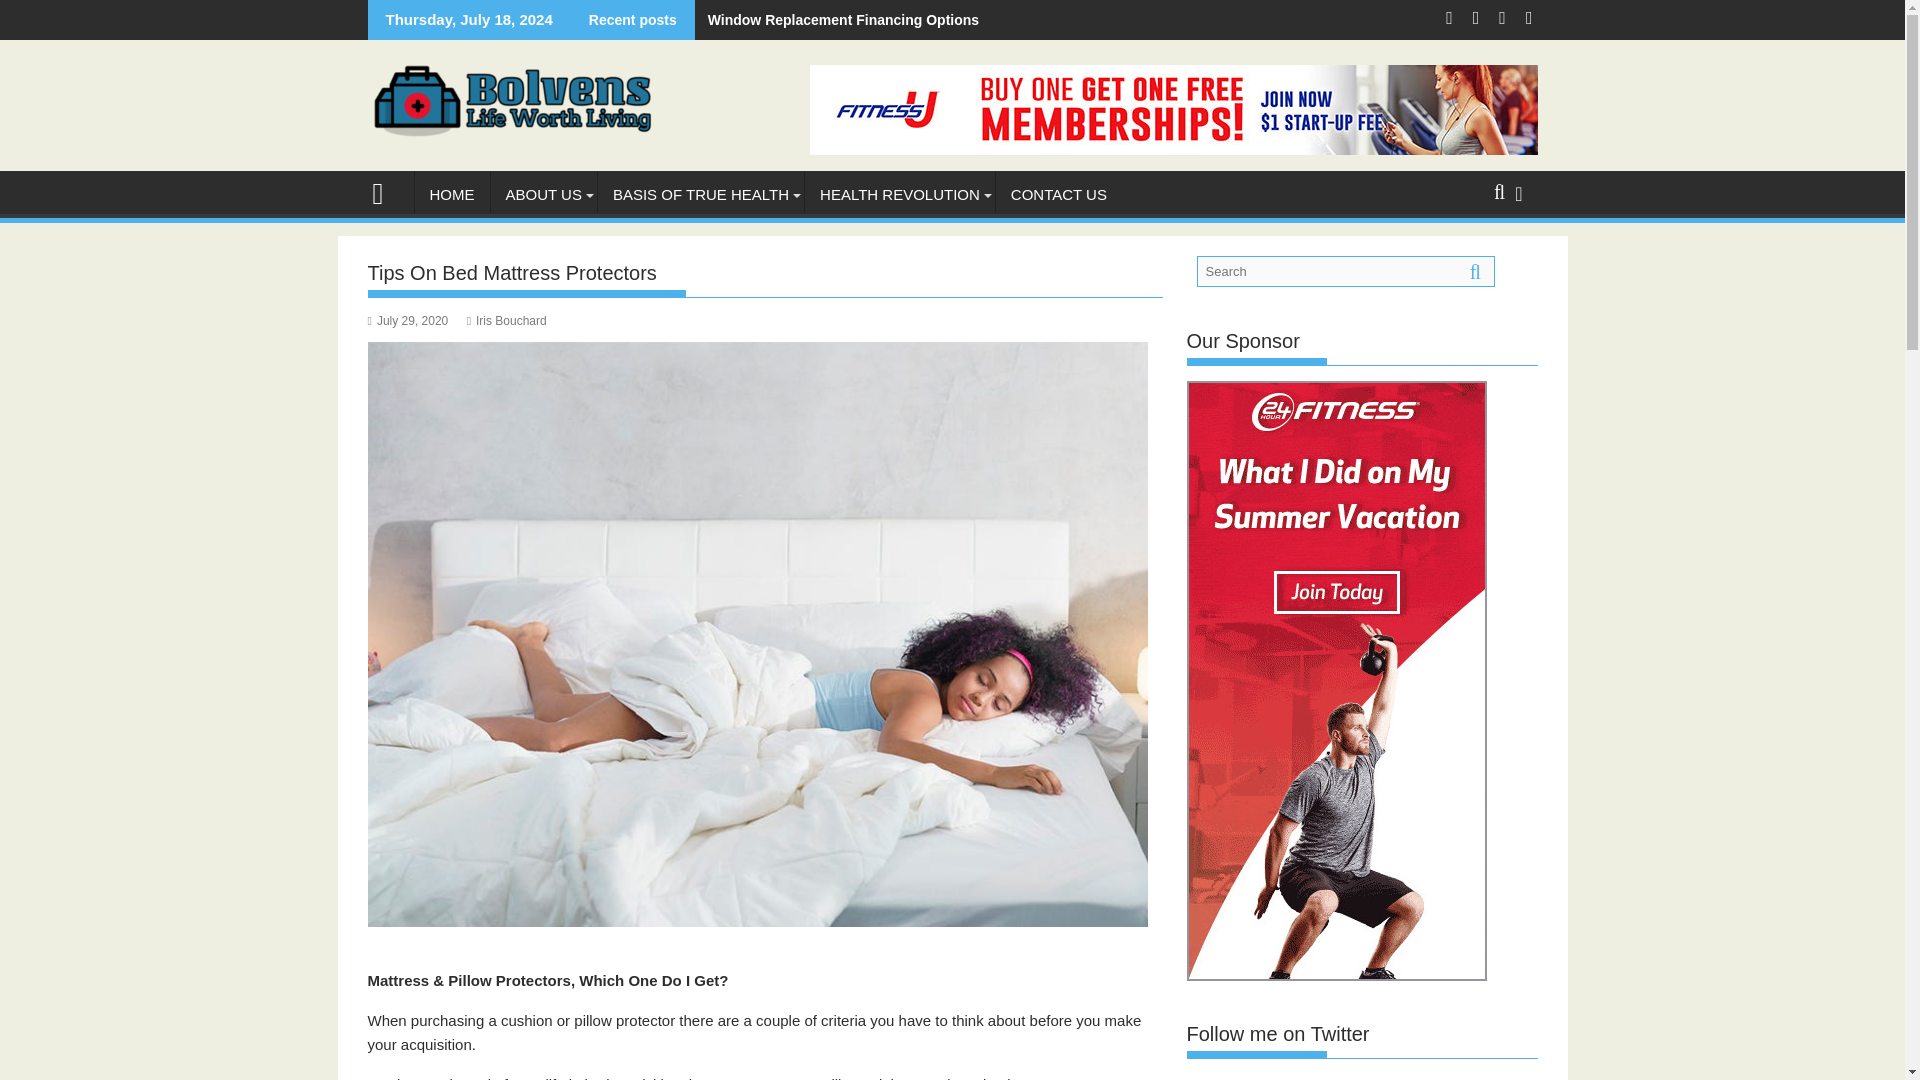 The height and width of the screenshot is (1080, 1920). I want to click on CONTACT US, so click(1058, 194).